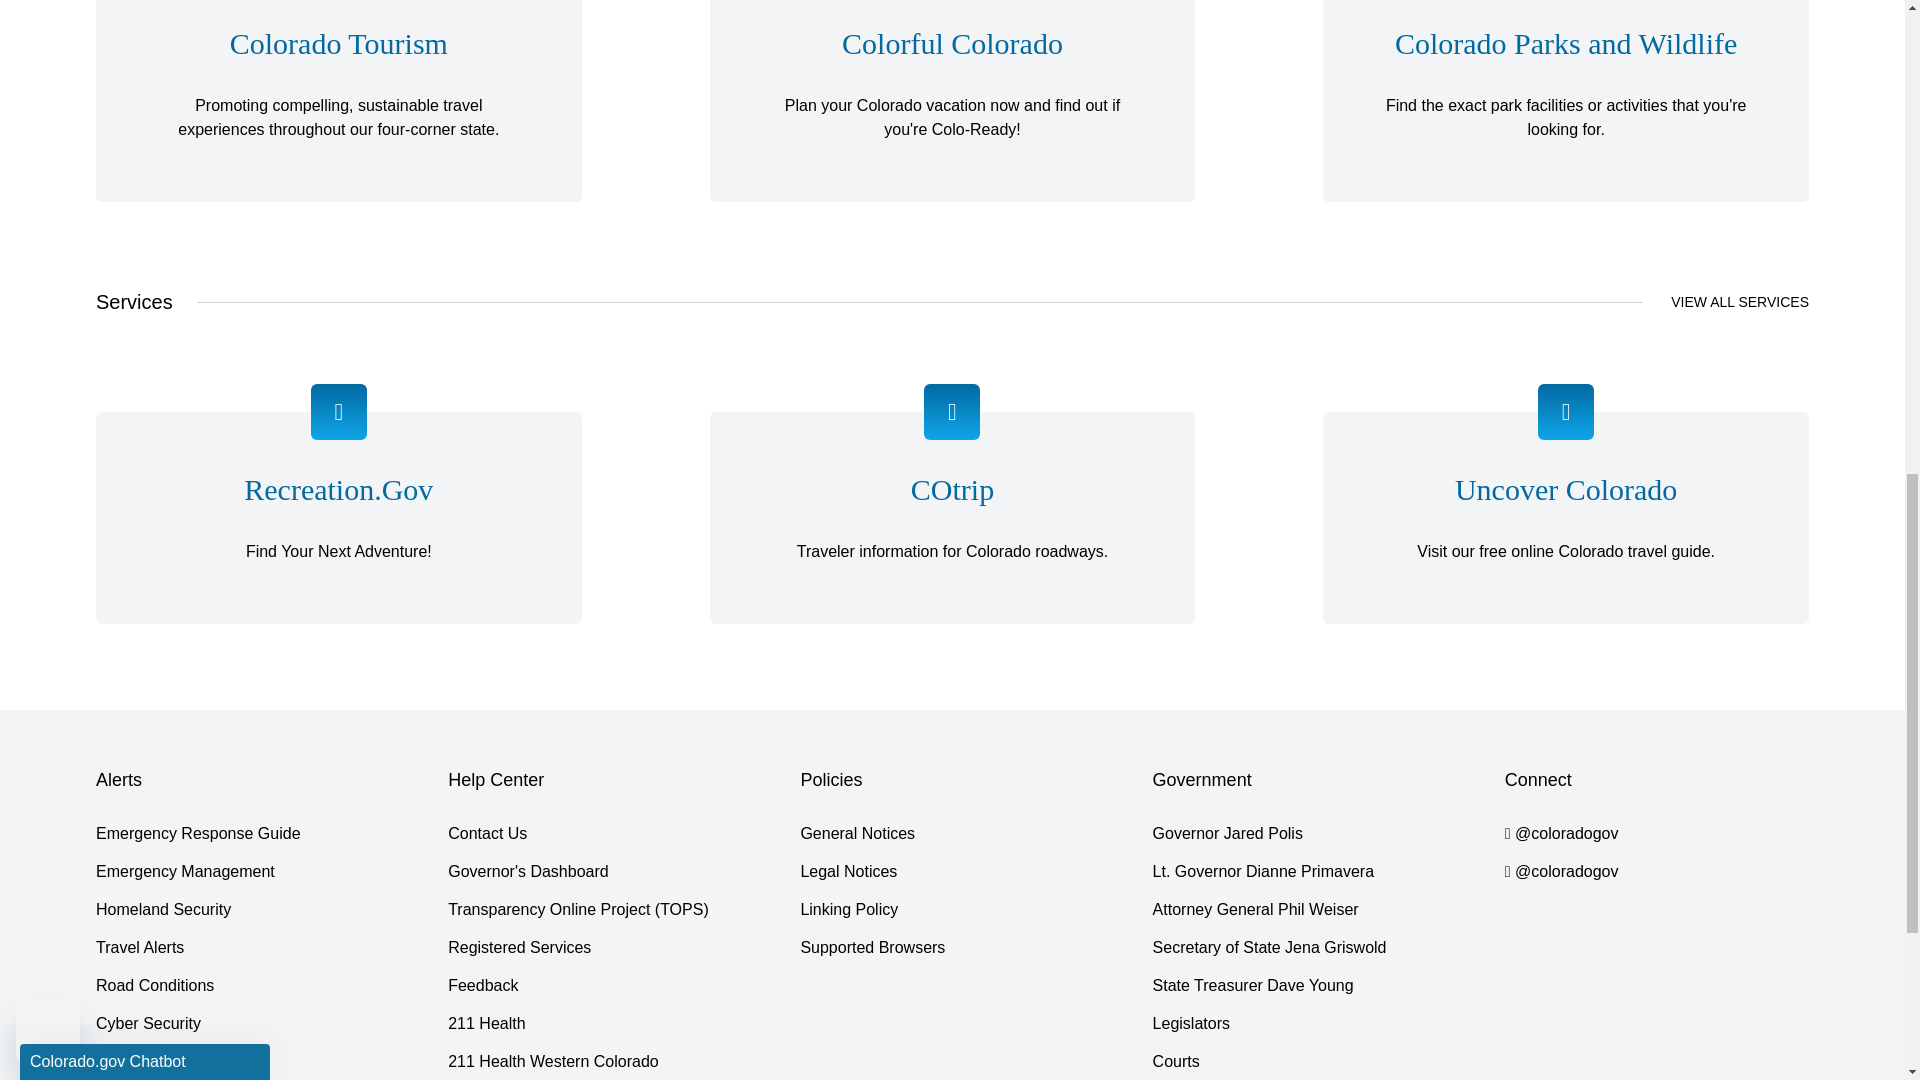  What do you see at coordinates (198, 833) in the screenshot?
I see `Emergency Response Guide` at bounding box center [198, 833].